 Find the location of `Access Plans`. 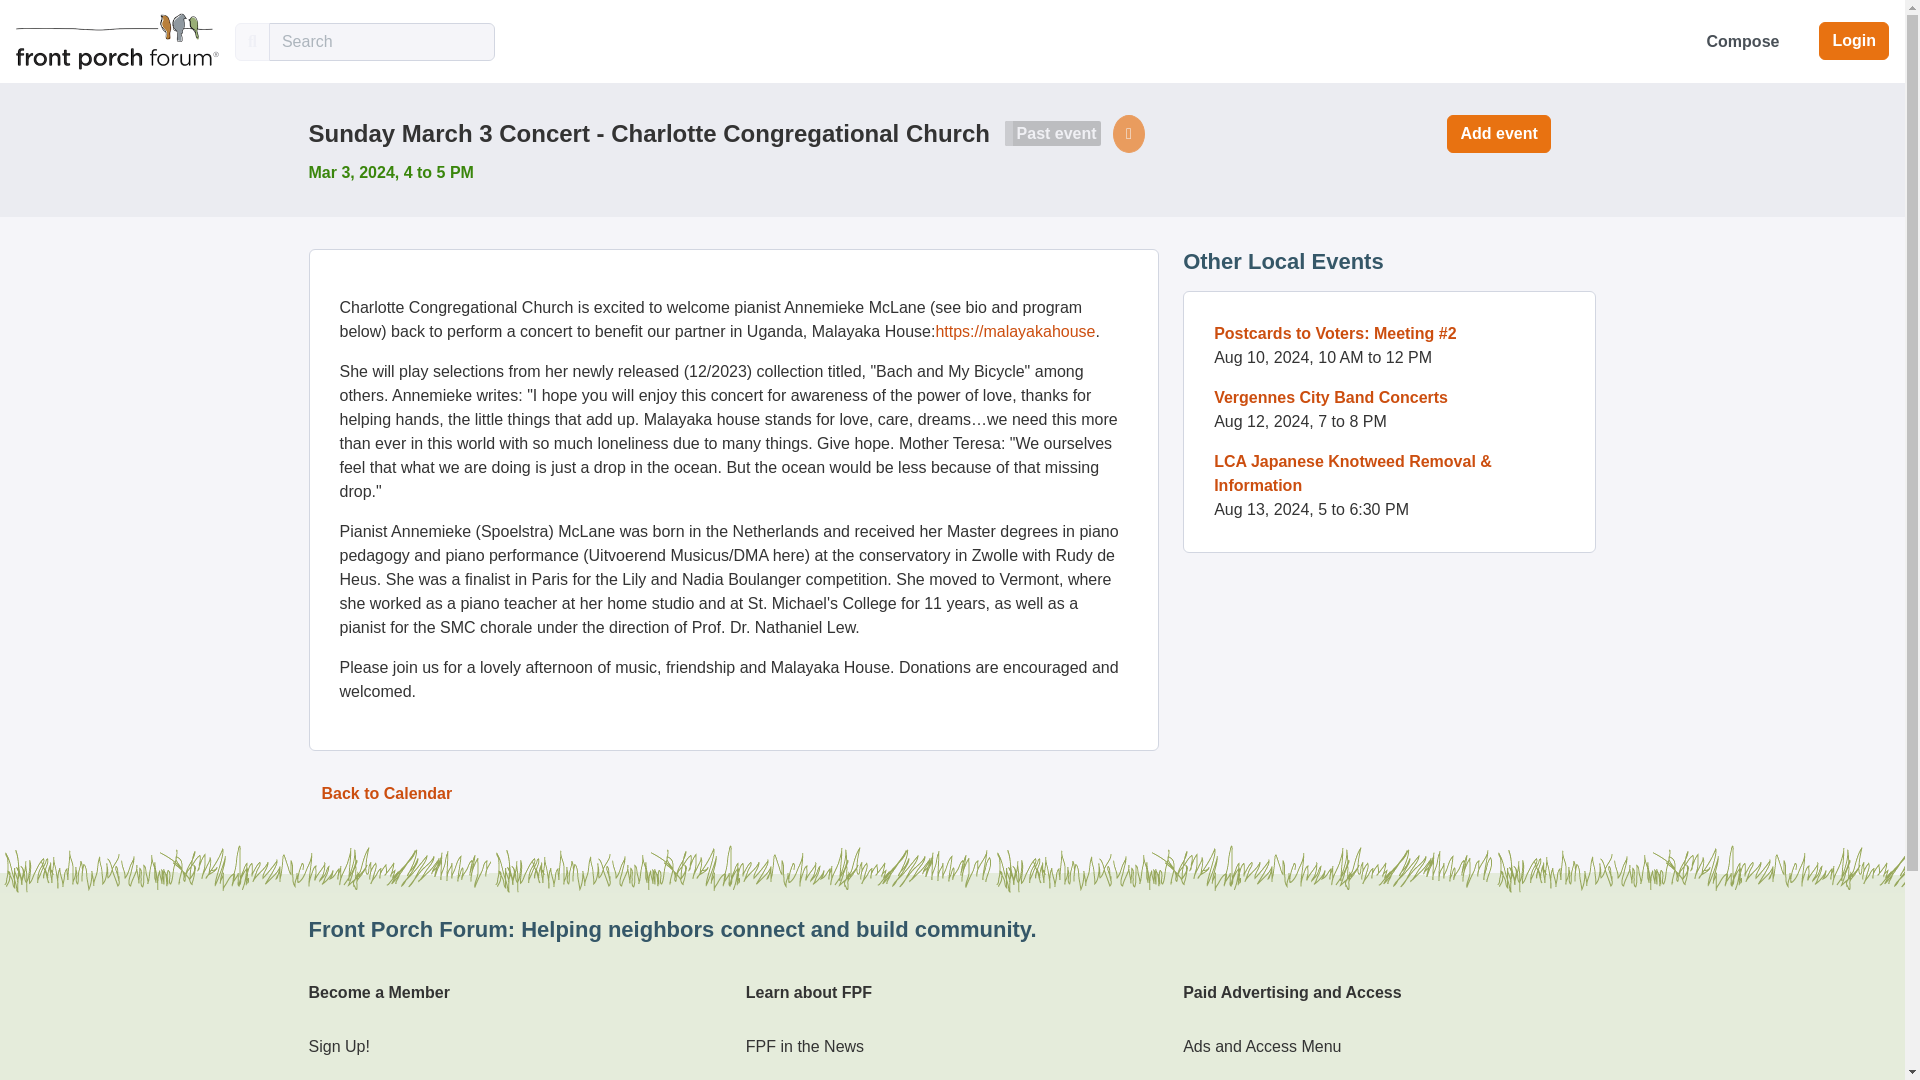

Access Plans is located at coordinates (1230, 1078).